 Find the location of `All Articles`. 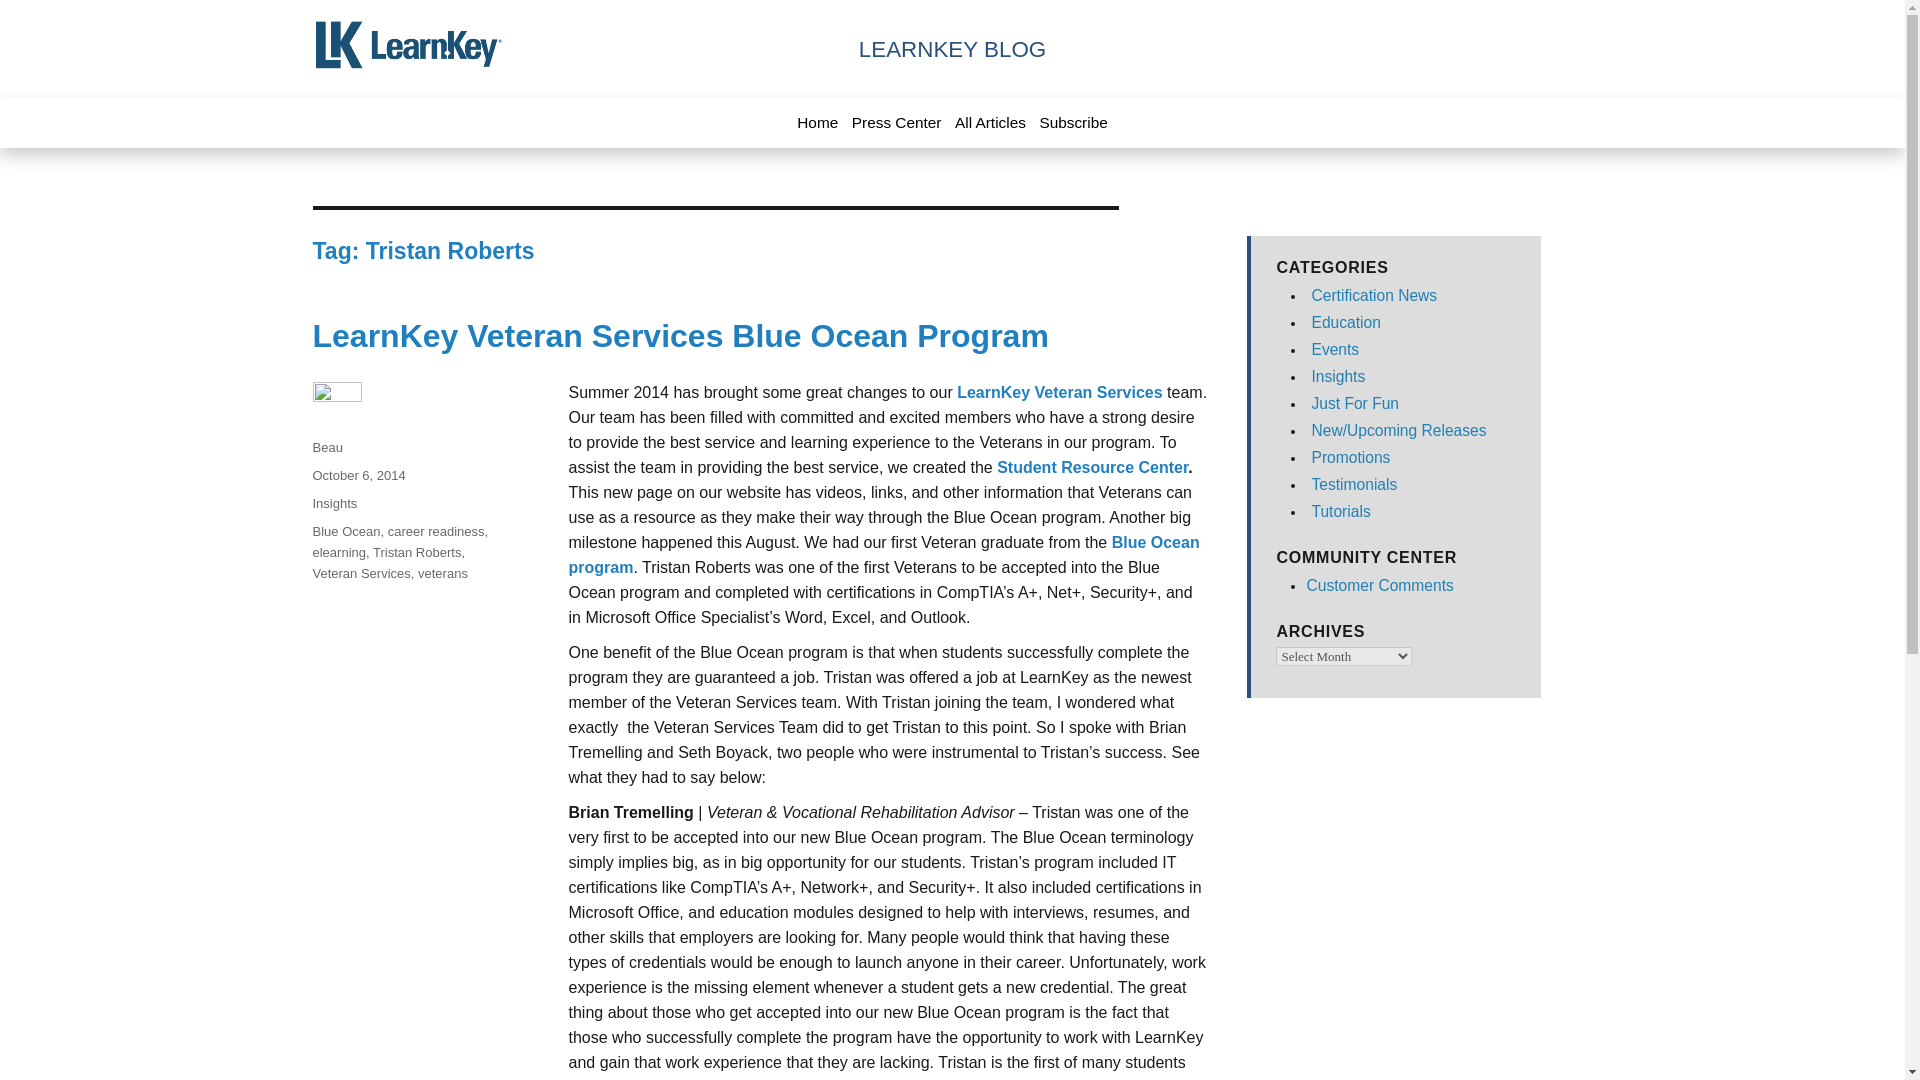

All Articles is located at coordinates (990, 122).